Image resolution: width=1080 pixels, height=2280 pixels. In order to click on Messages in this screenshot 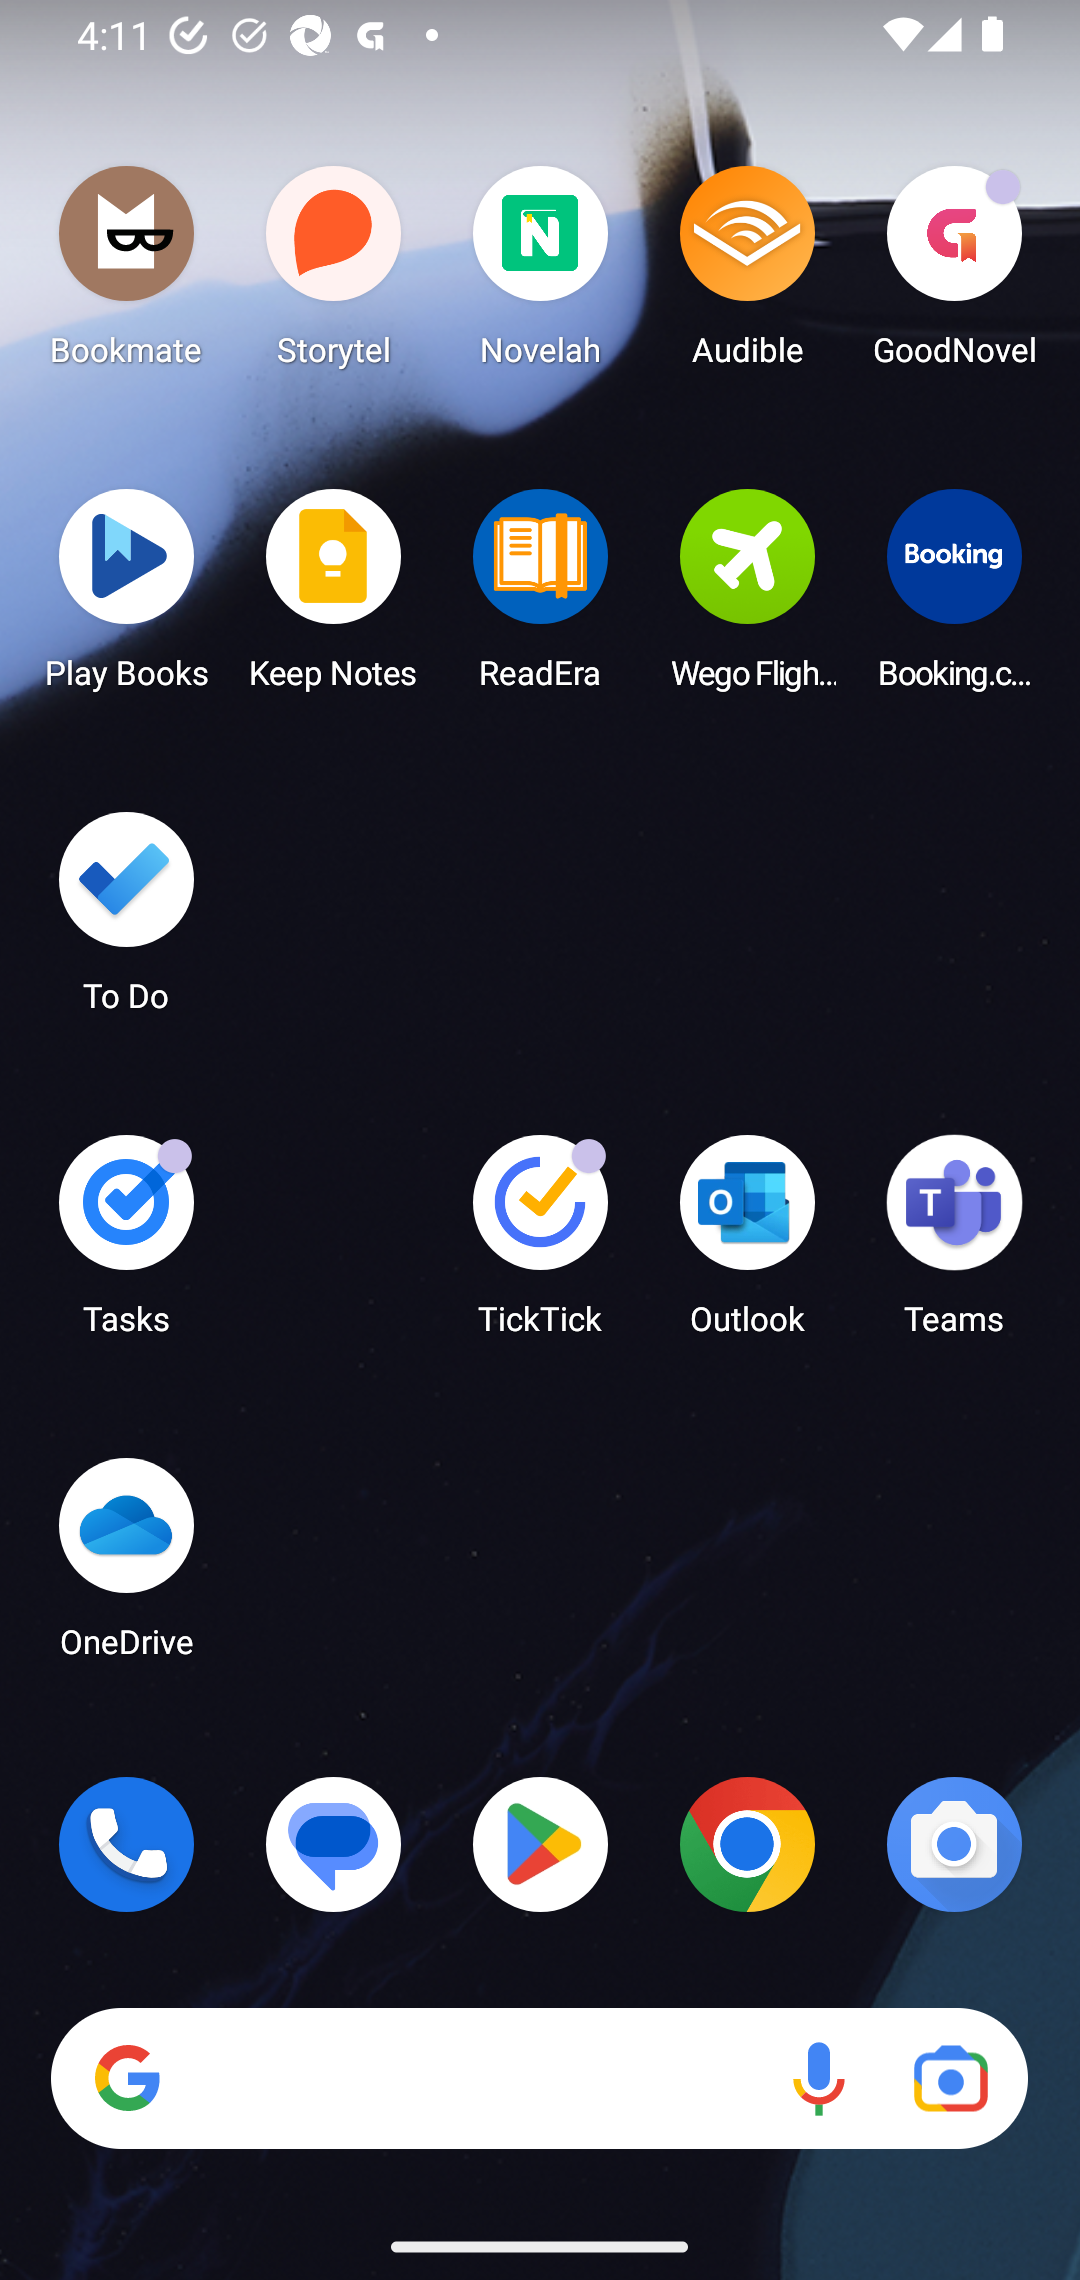, I will do `click(334, 1844)`.